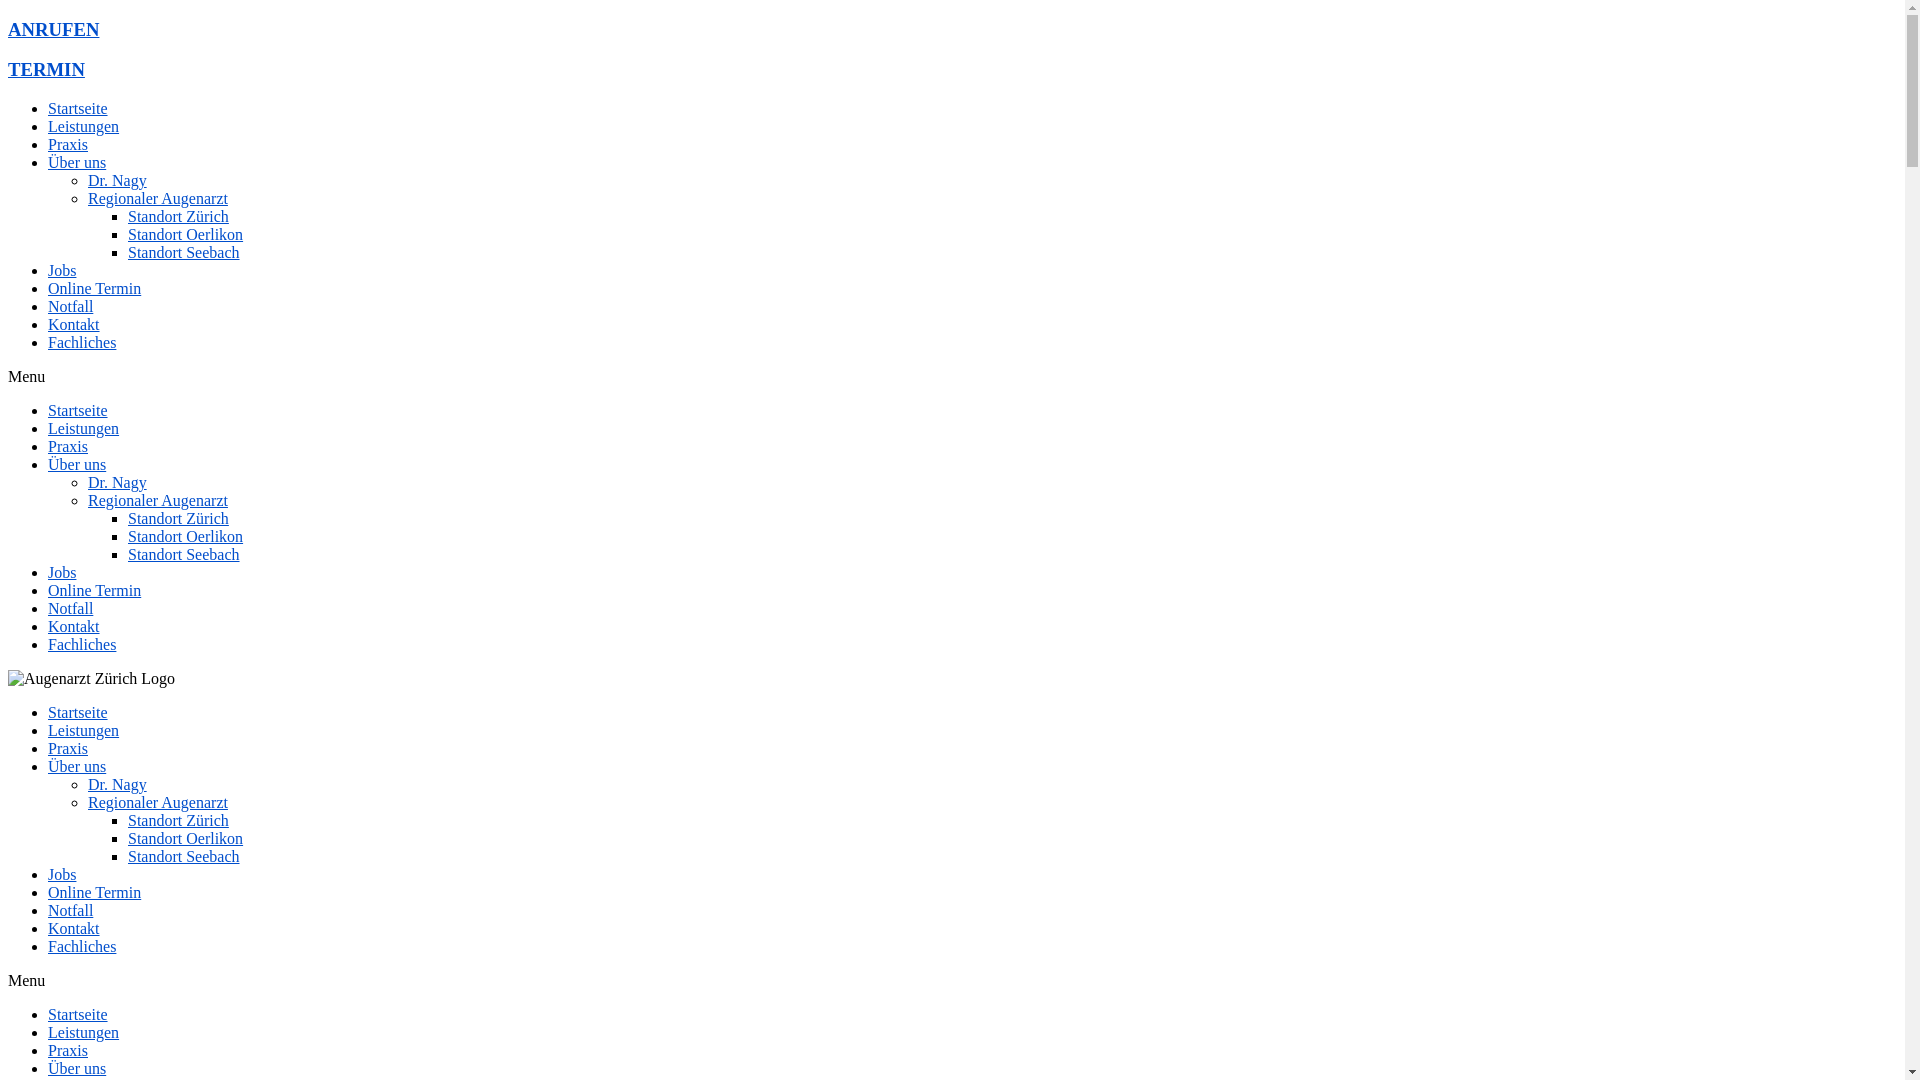 The height and width of the screenshot is (1080, 1920). What do you see at coordinates (62, 874) in the screenshot?
I see `Jobs` at bounding box center [62, 874].